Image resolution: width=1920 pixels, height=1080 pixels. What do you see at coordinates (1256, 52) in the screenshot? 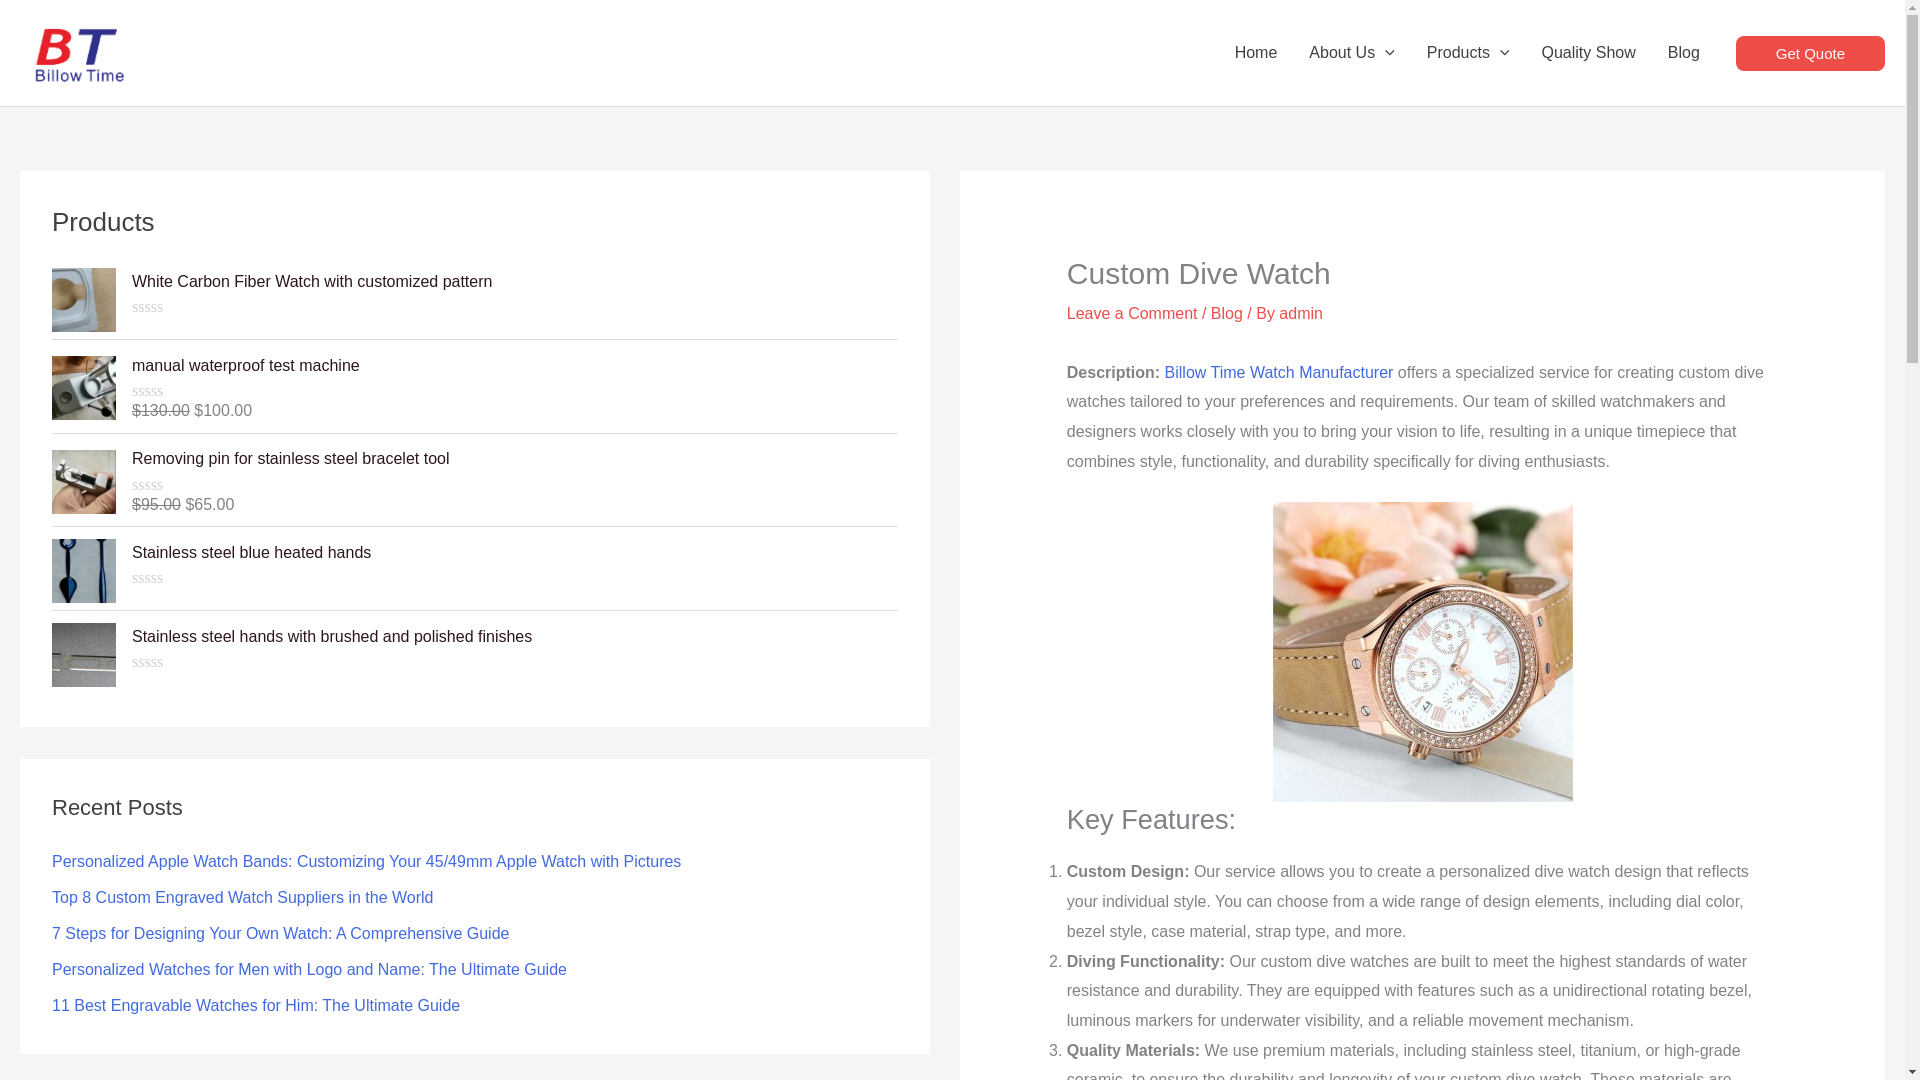
I see `Home` at bounding box center [1256, 52].